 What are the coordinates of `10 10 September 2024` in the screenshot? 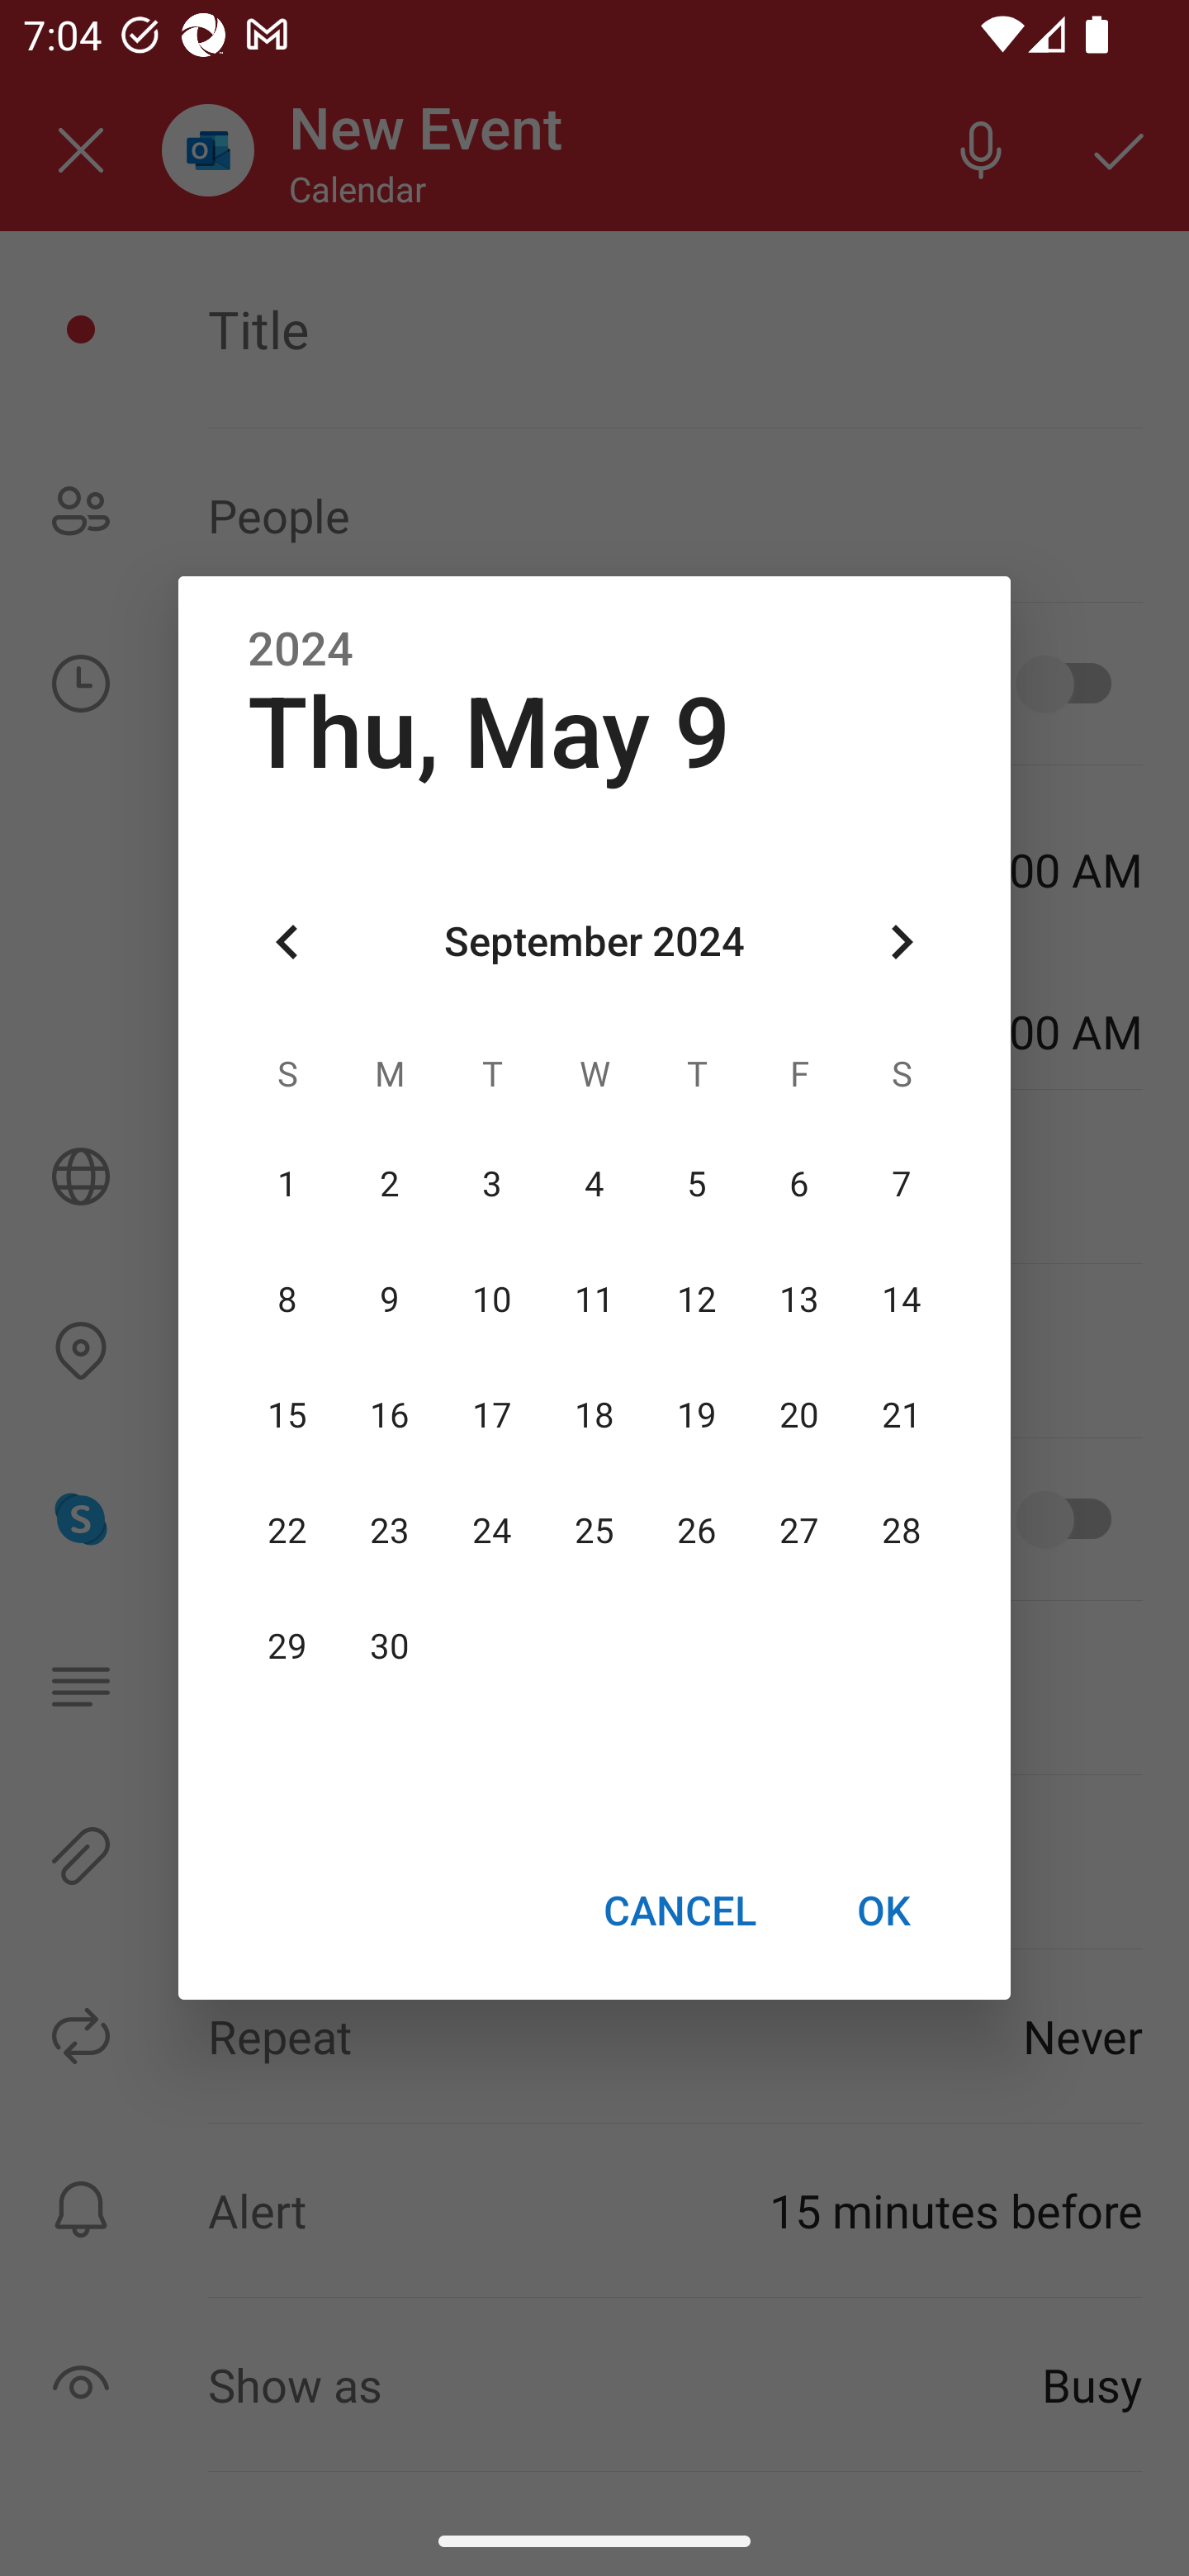 It's located at (492, 1300).